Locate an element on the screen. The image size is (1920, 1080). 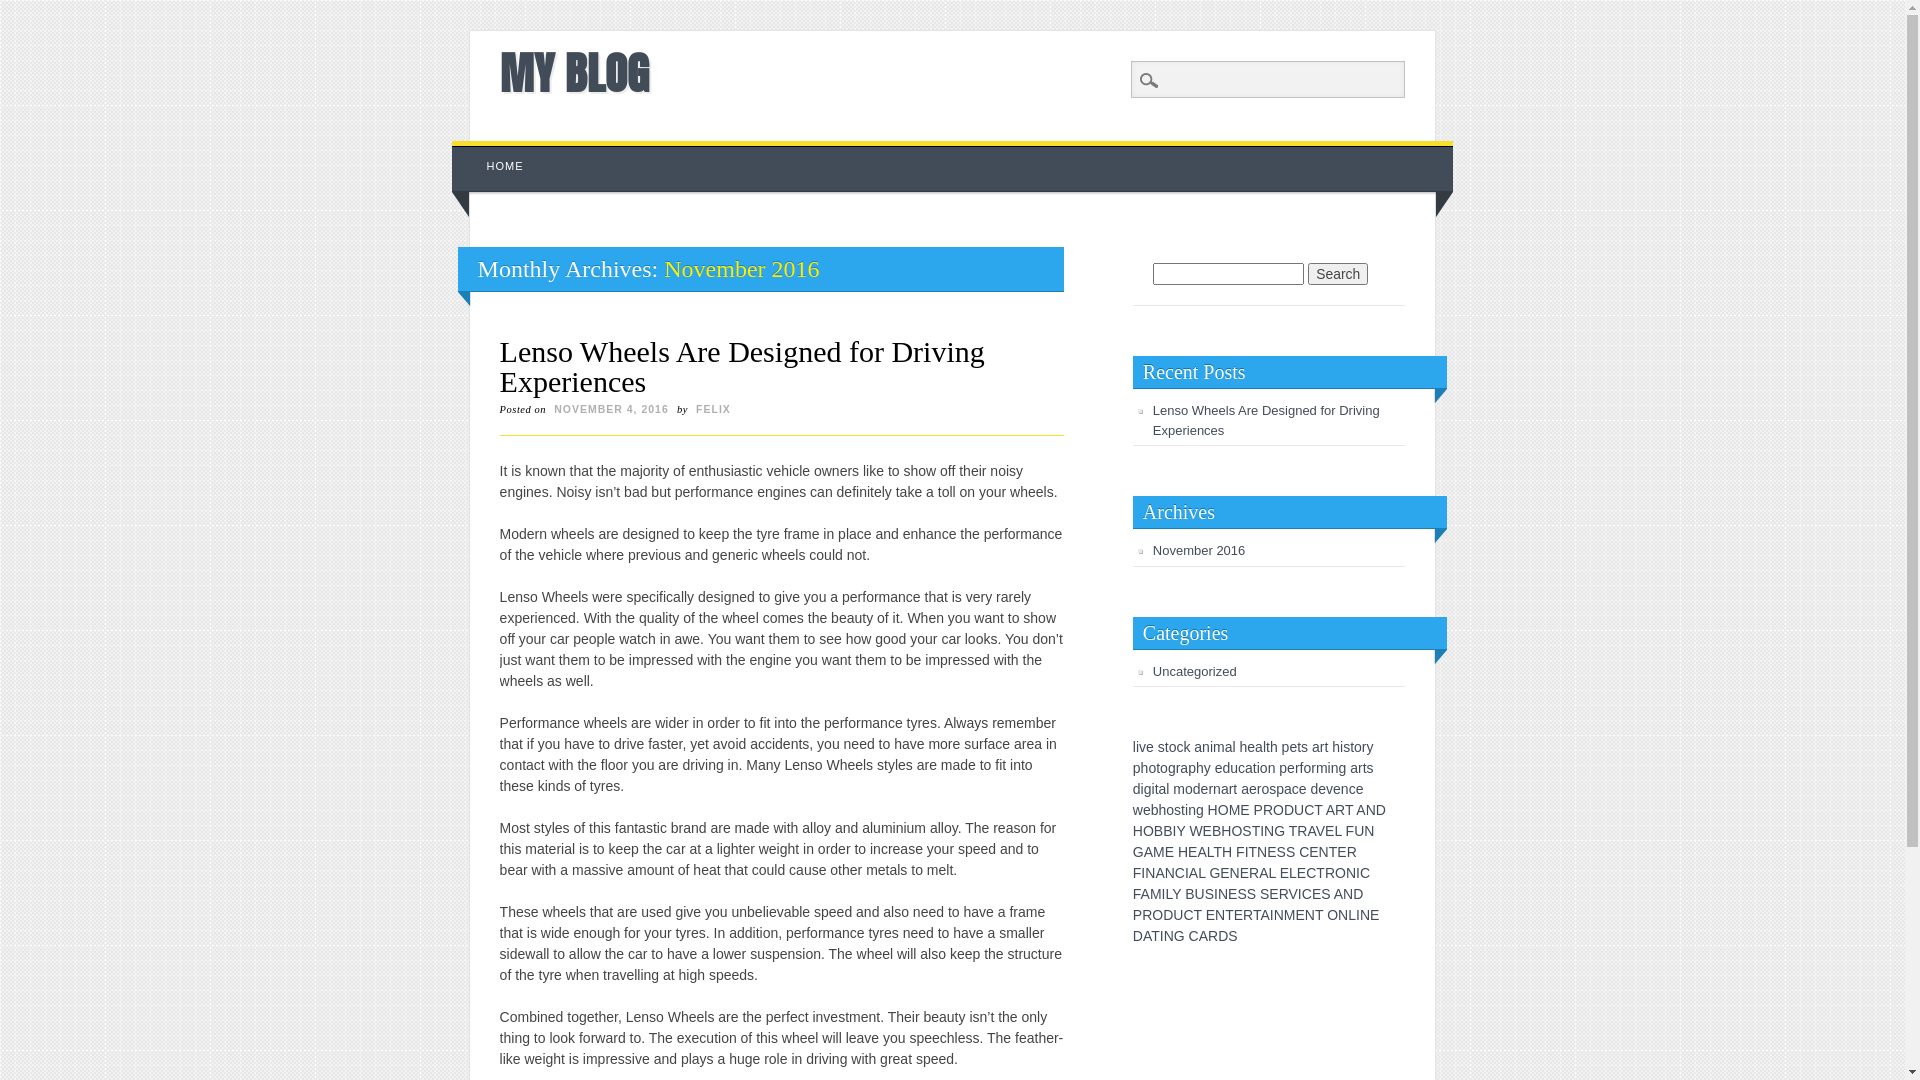
w is located at coordinates (1138, 810).